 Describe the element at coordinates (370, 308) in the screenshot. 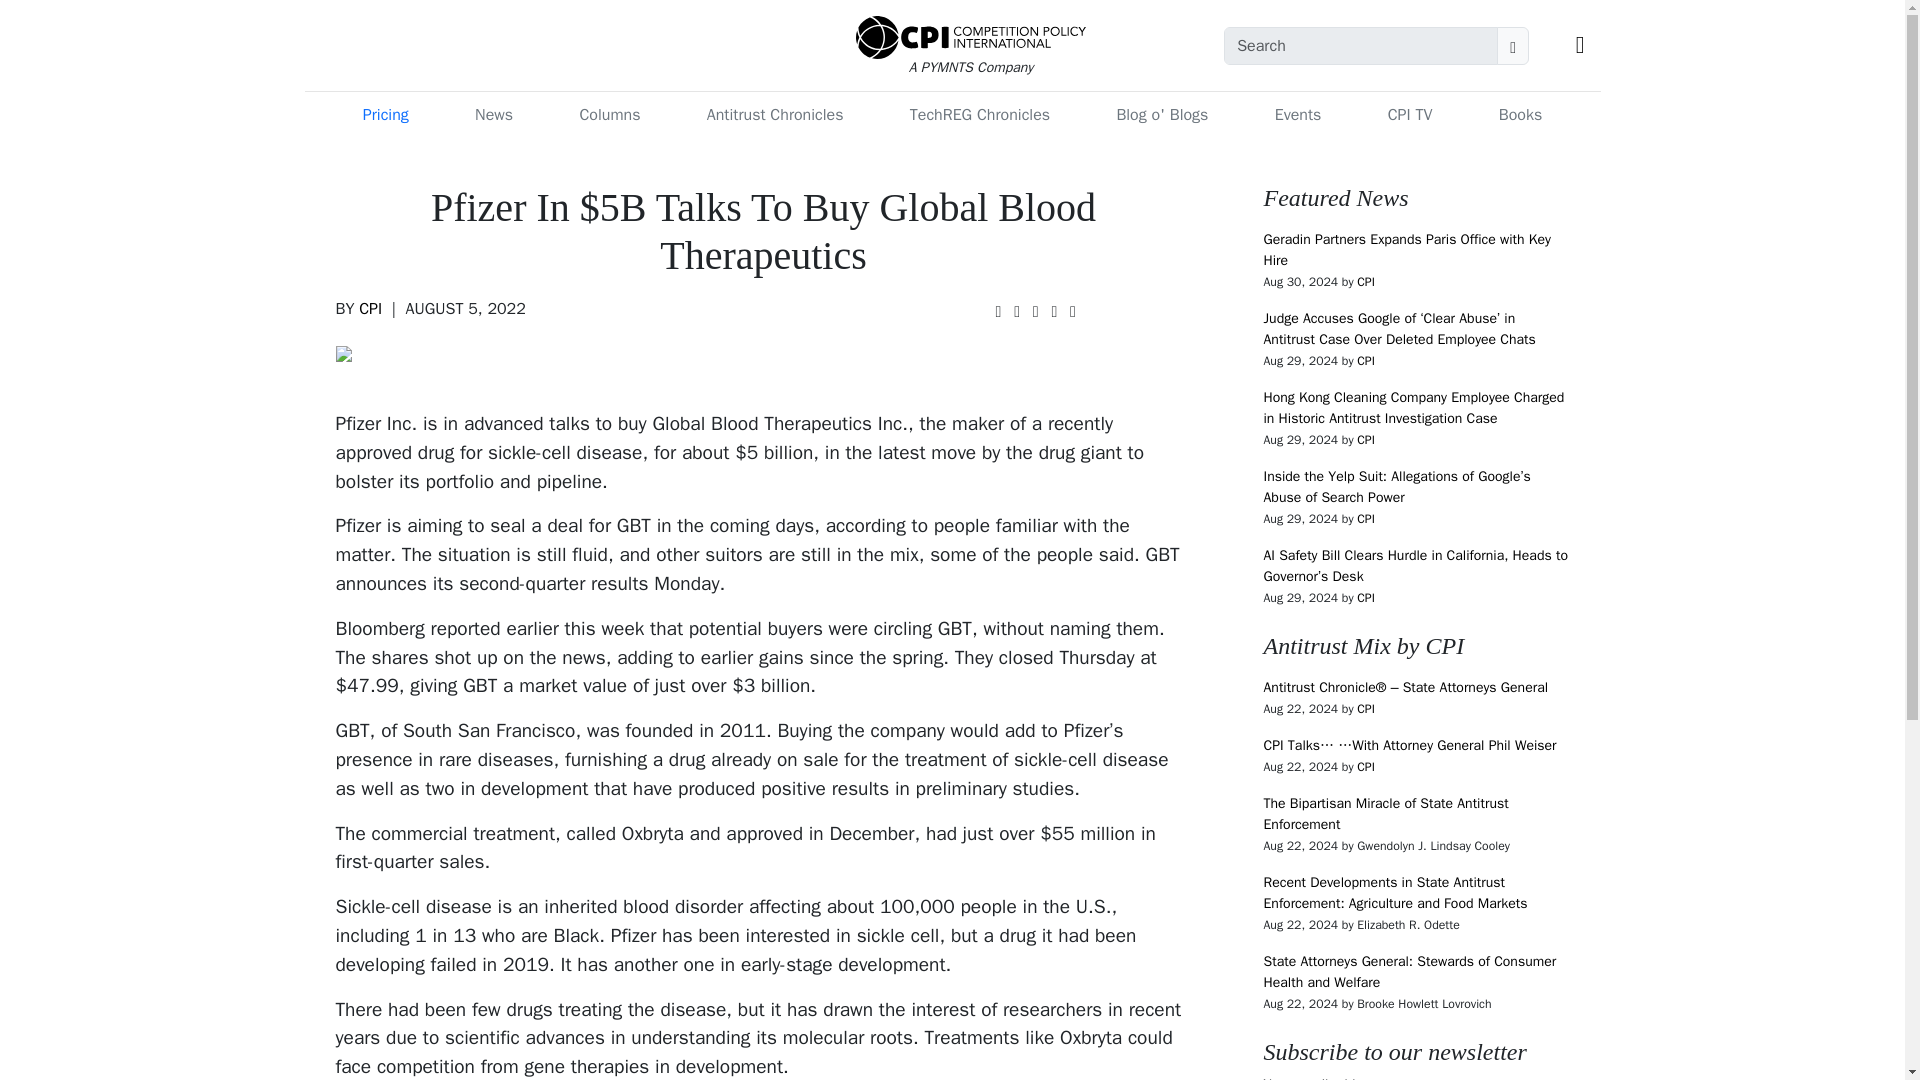

I see `Posts by CPI` at that location.